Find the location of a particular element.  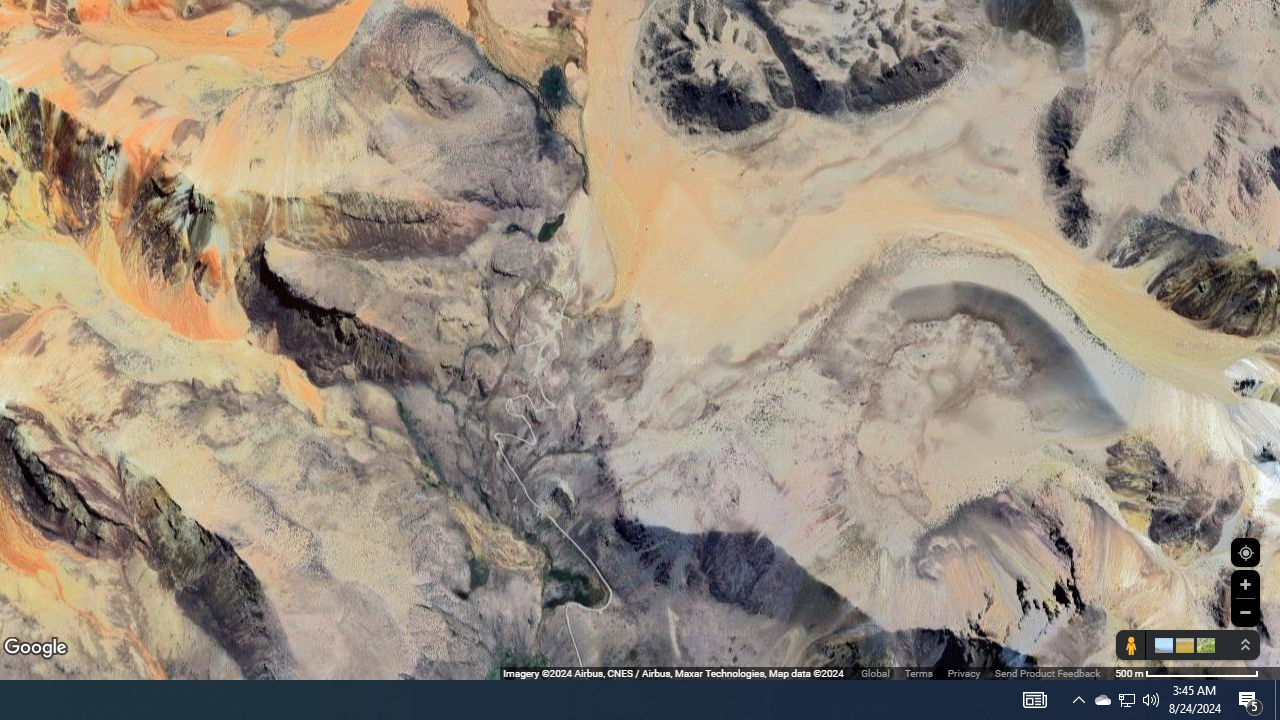

Show Street View coverage is located at coordinates (1130, 645).